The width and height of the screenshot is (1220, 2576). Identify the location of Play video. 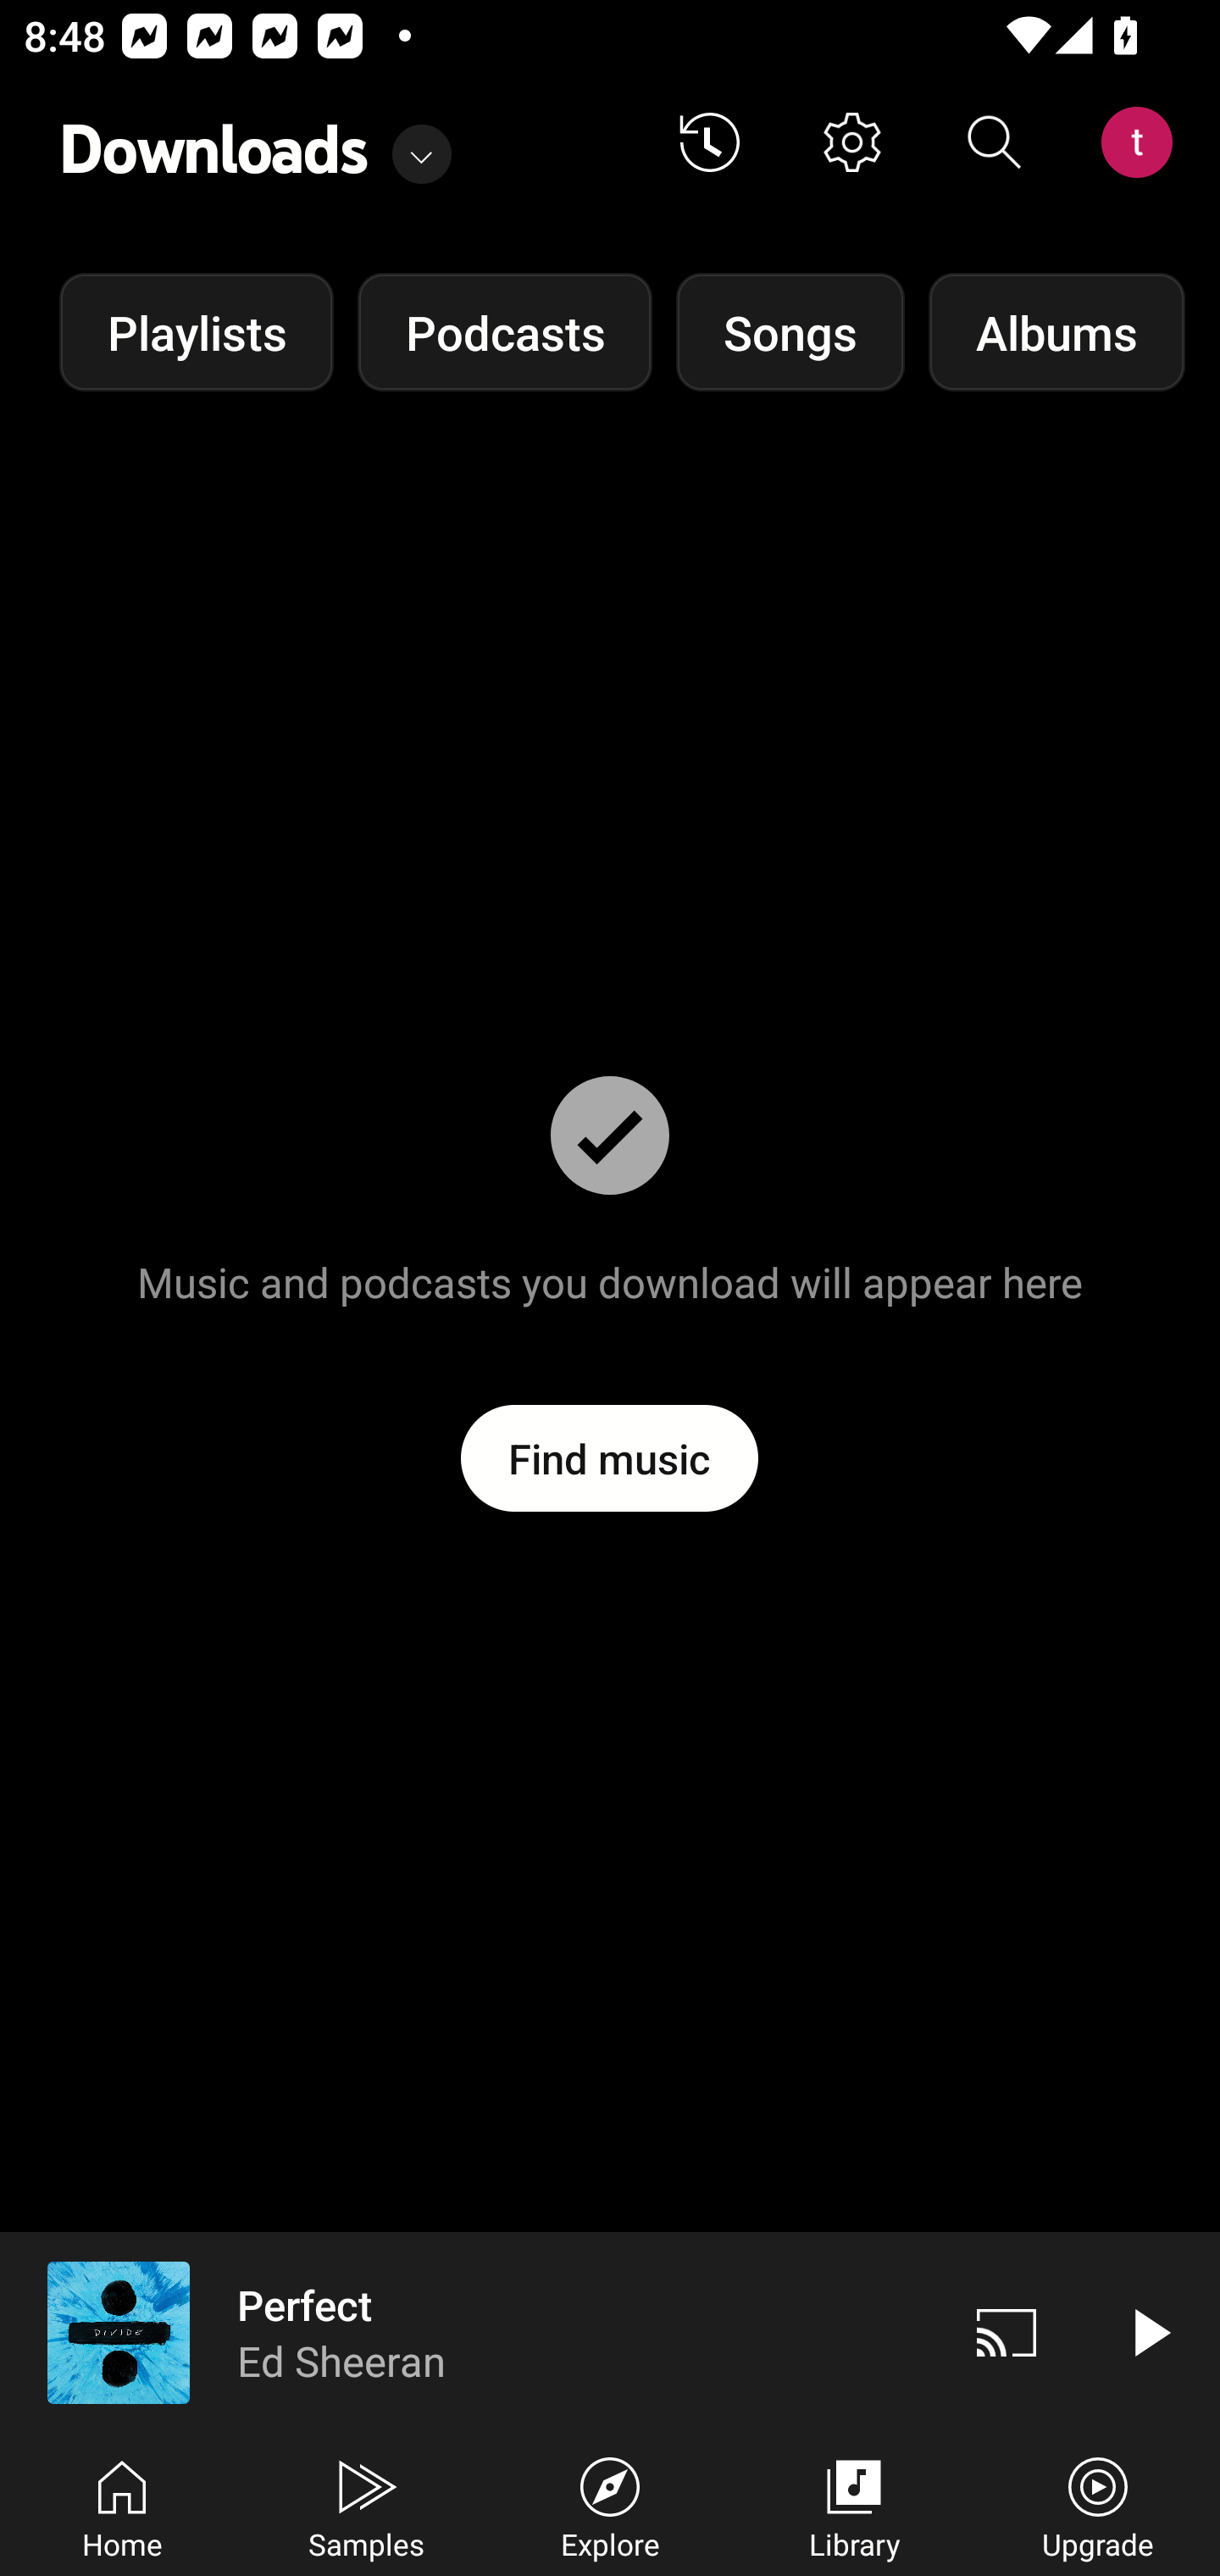
(1149, 2332).